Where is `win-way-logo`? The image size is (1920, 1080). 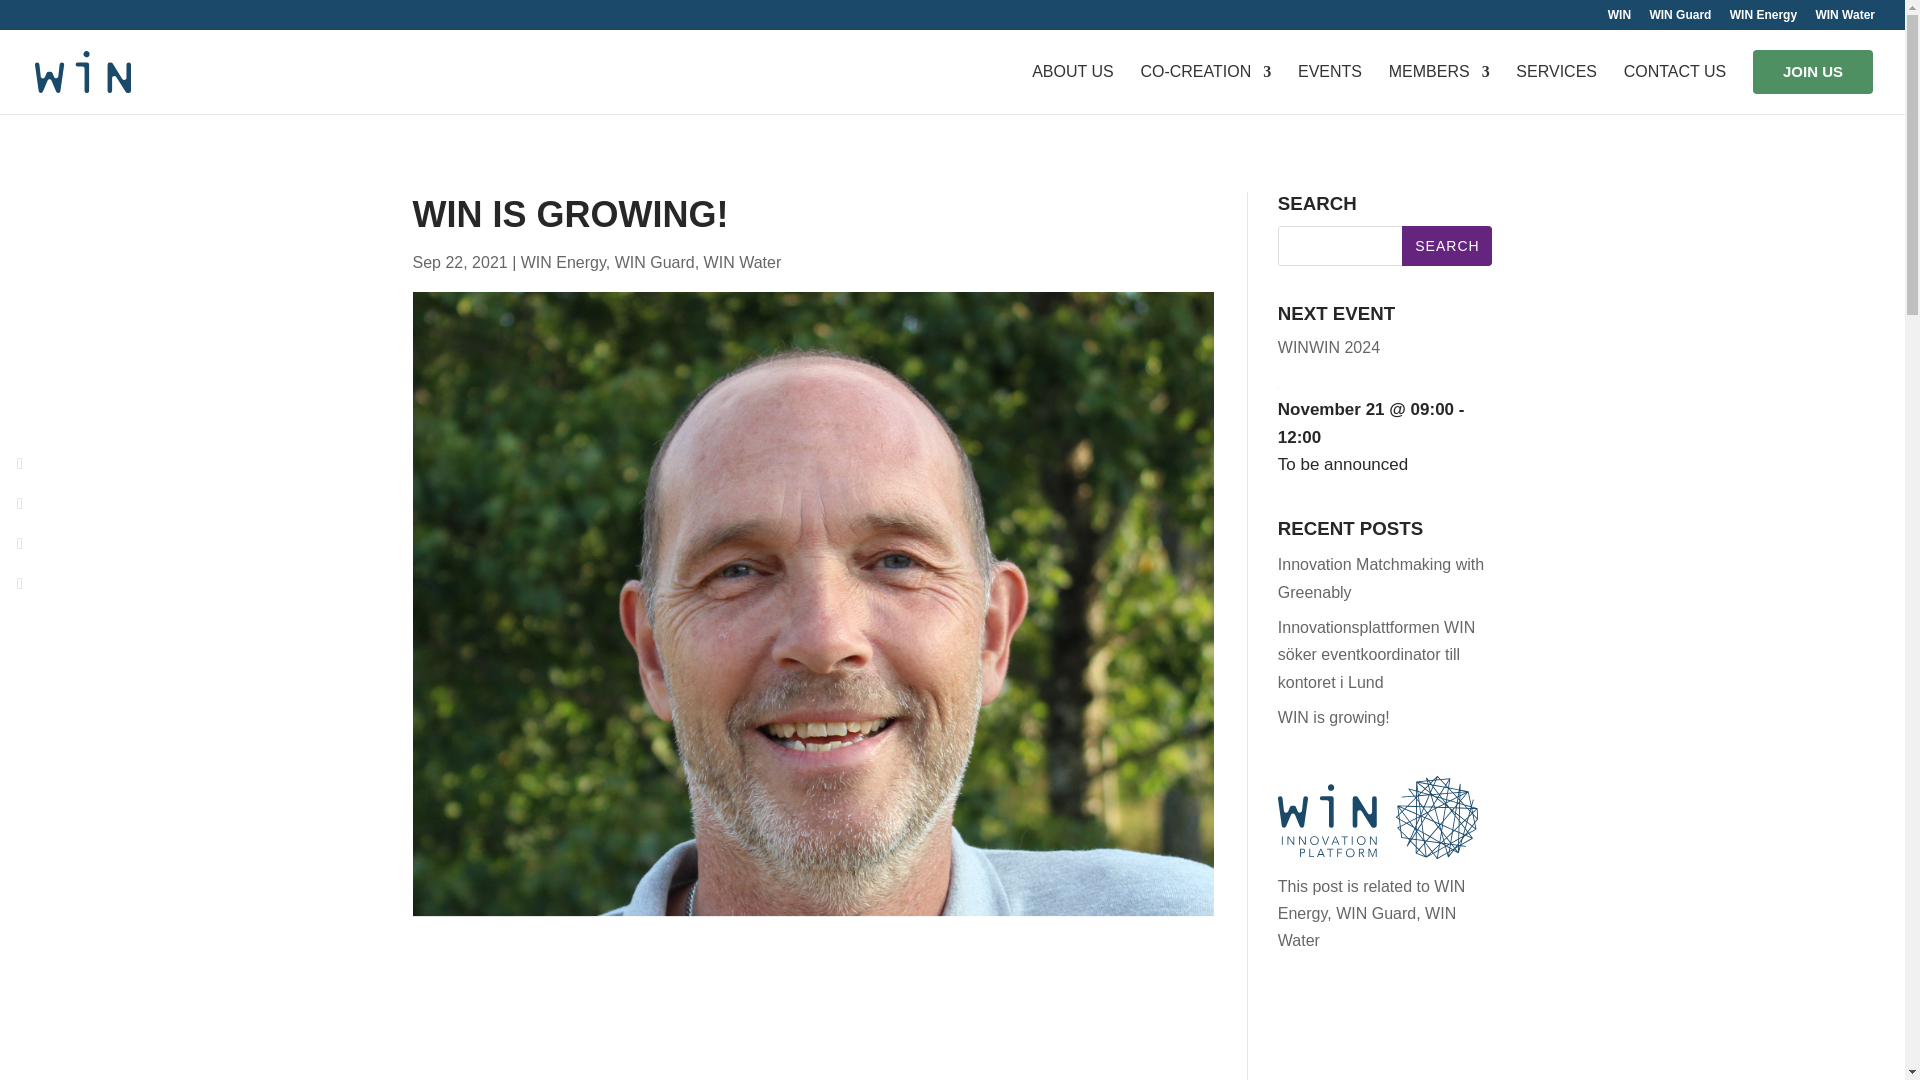 win-way-logo is located at coordinates (1378, 816).